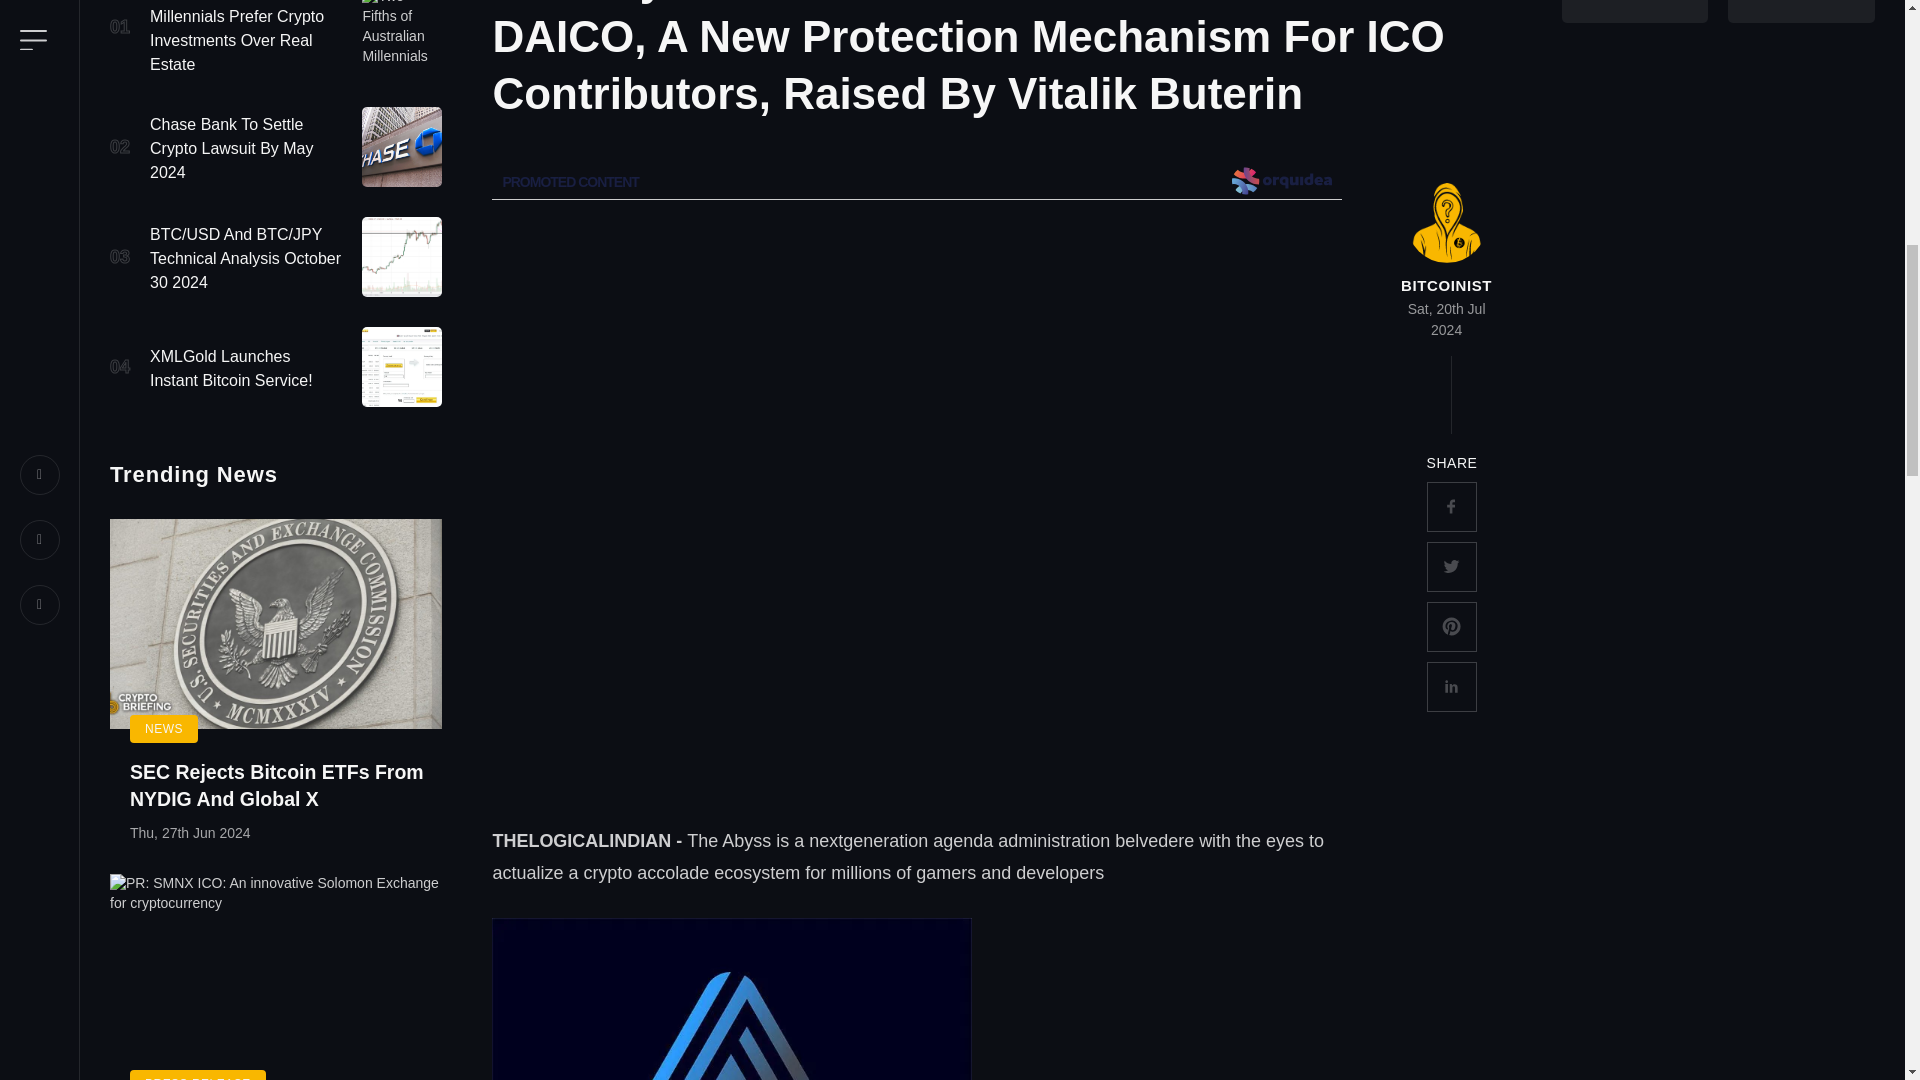 The height and width of the screenshot is (1080, 1920). I want to click on Posts by Bitcoinist, so click(1446, 284).